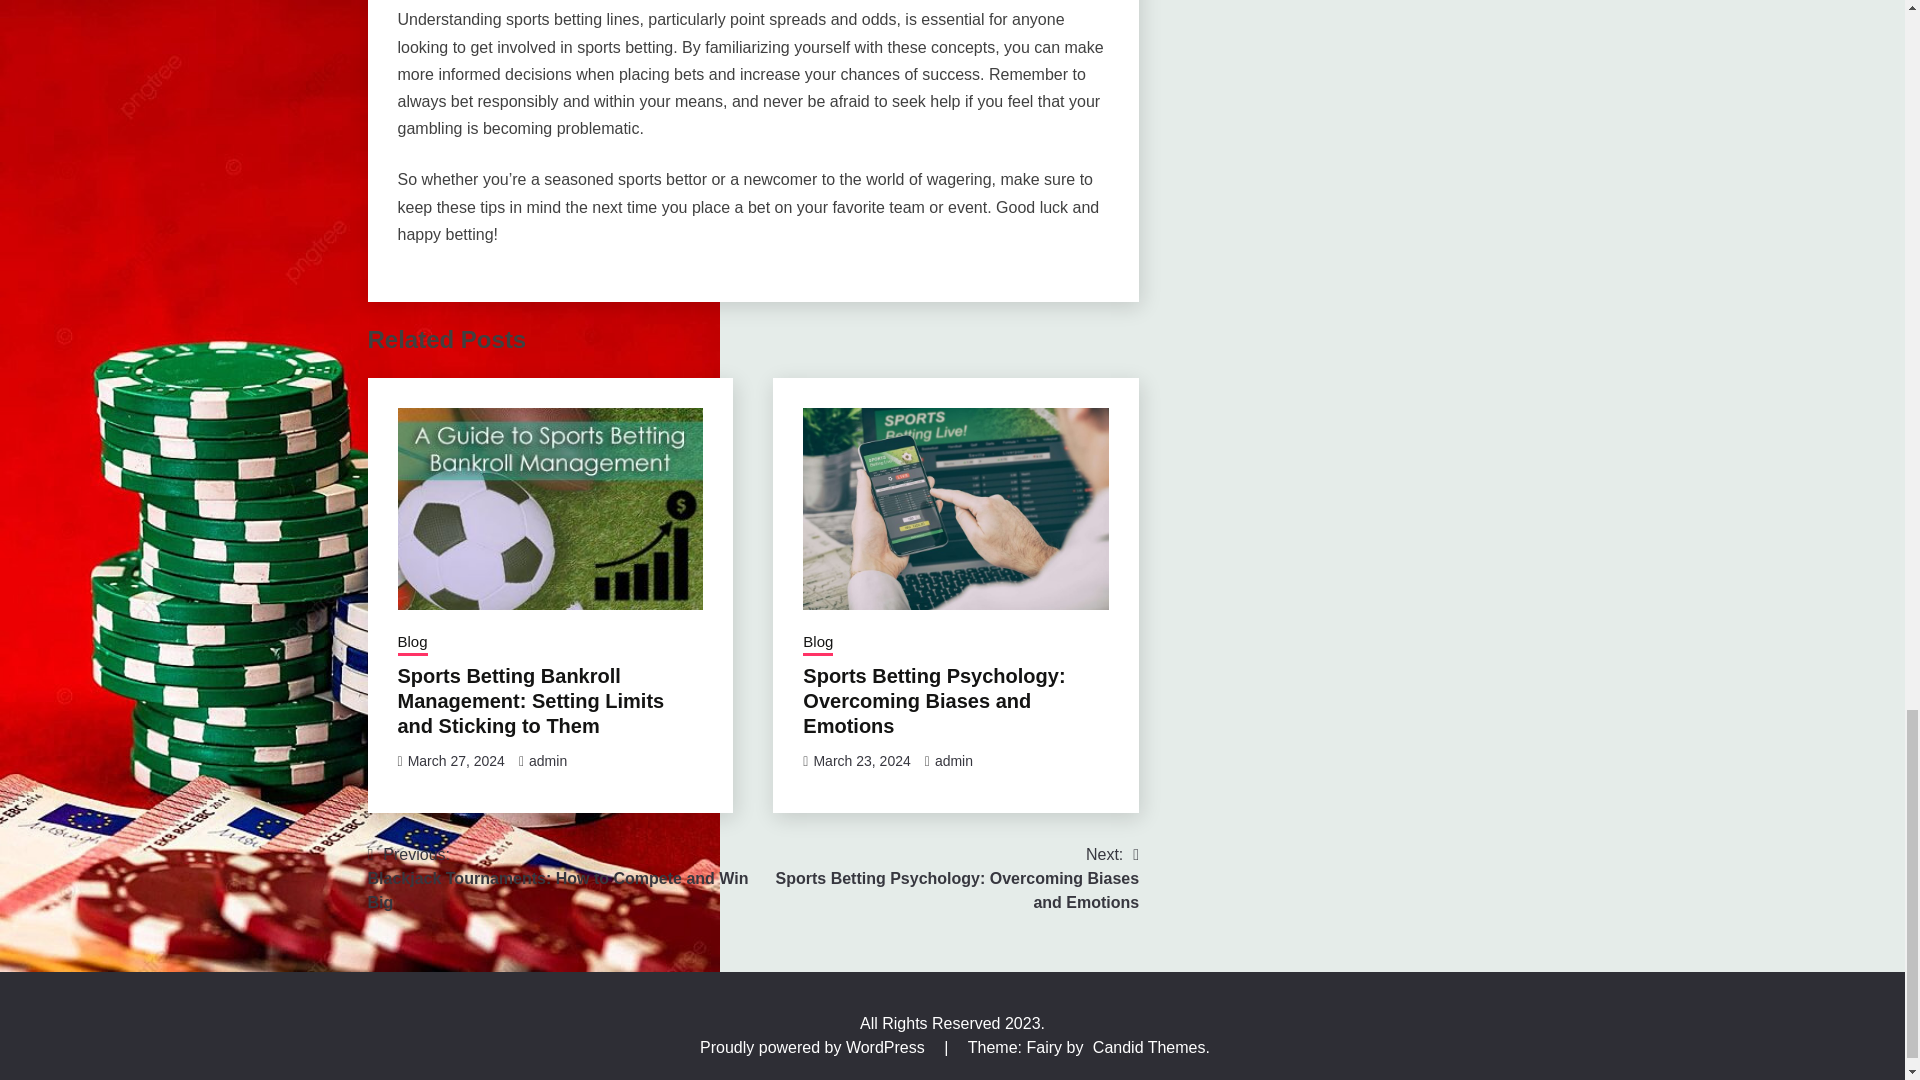  I want to click on admin, so click(954, 760).